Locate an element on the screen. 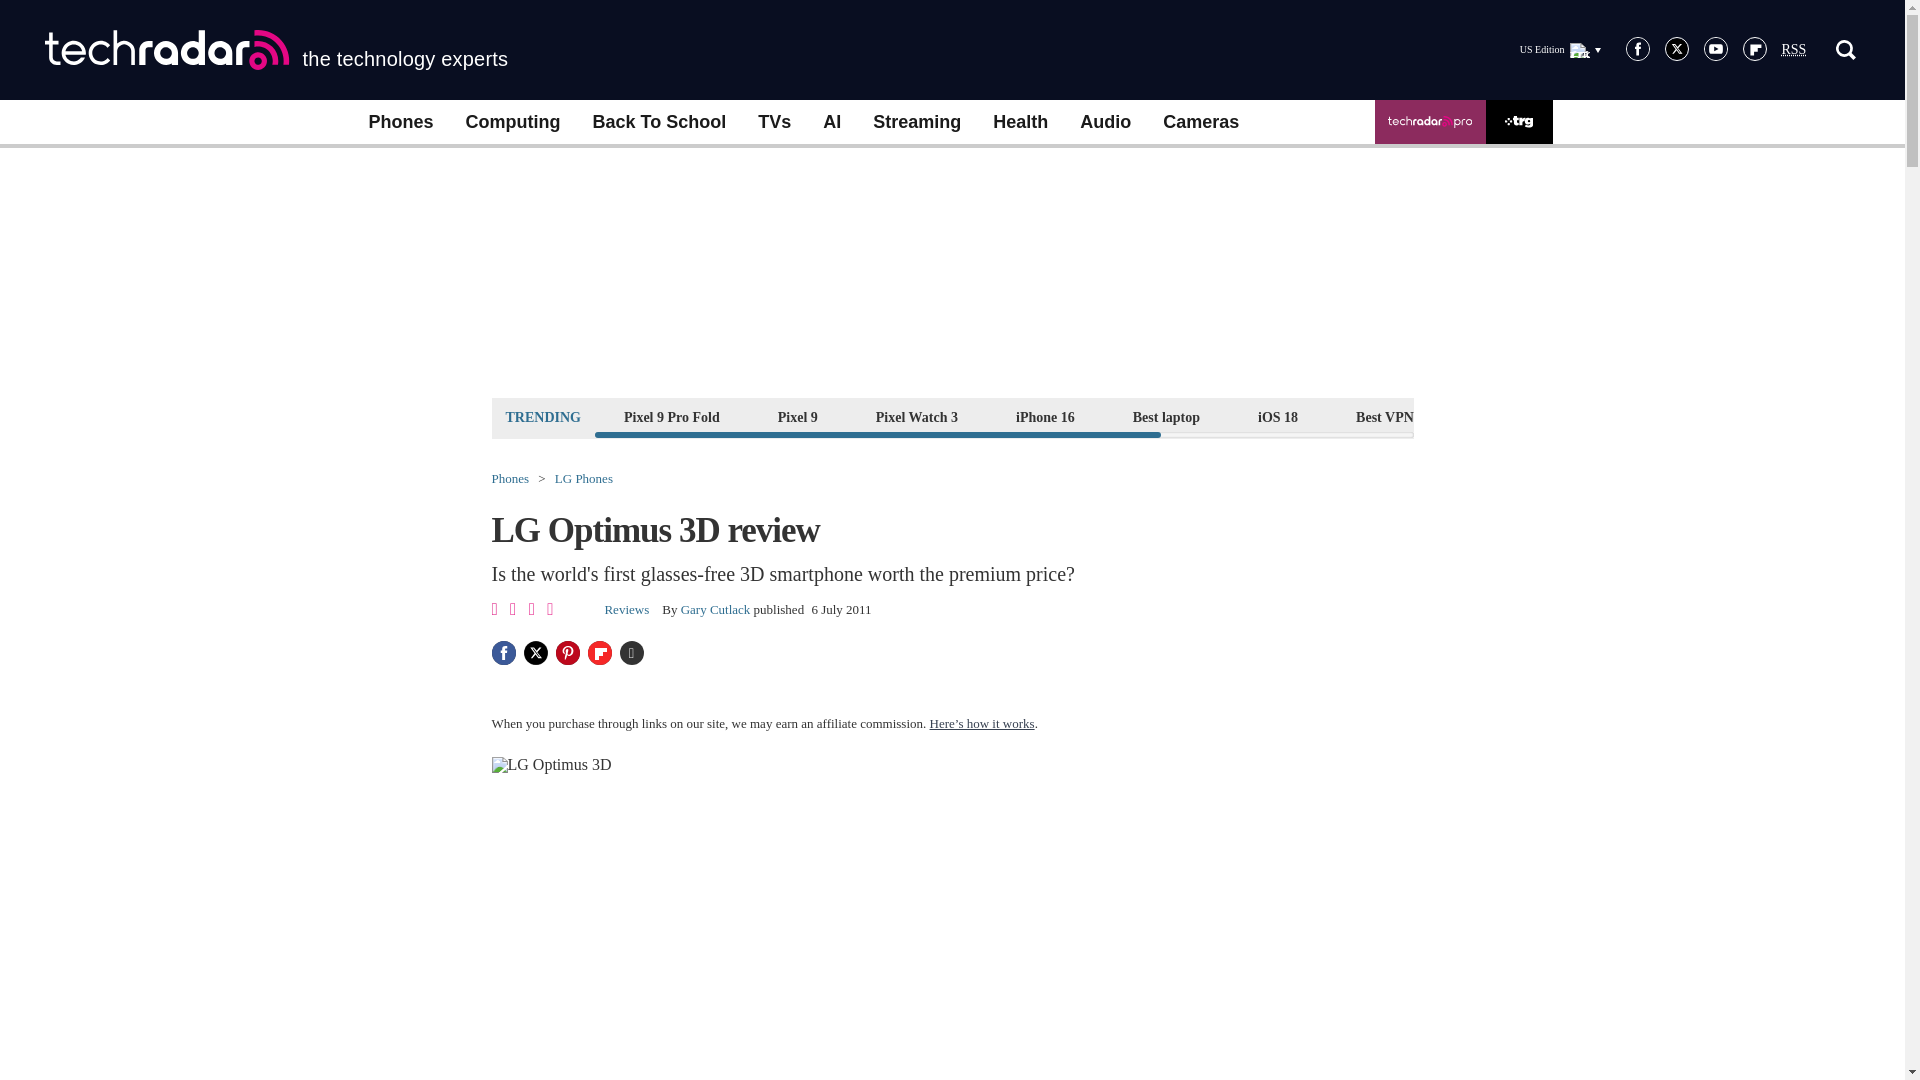 This screenshot has height=1080, width=1920. US Edition is located at coordinates (1560, 49).